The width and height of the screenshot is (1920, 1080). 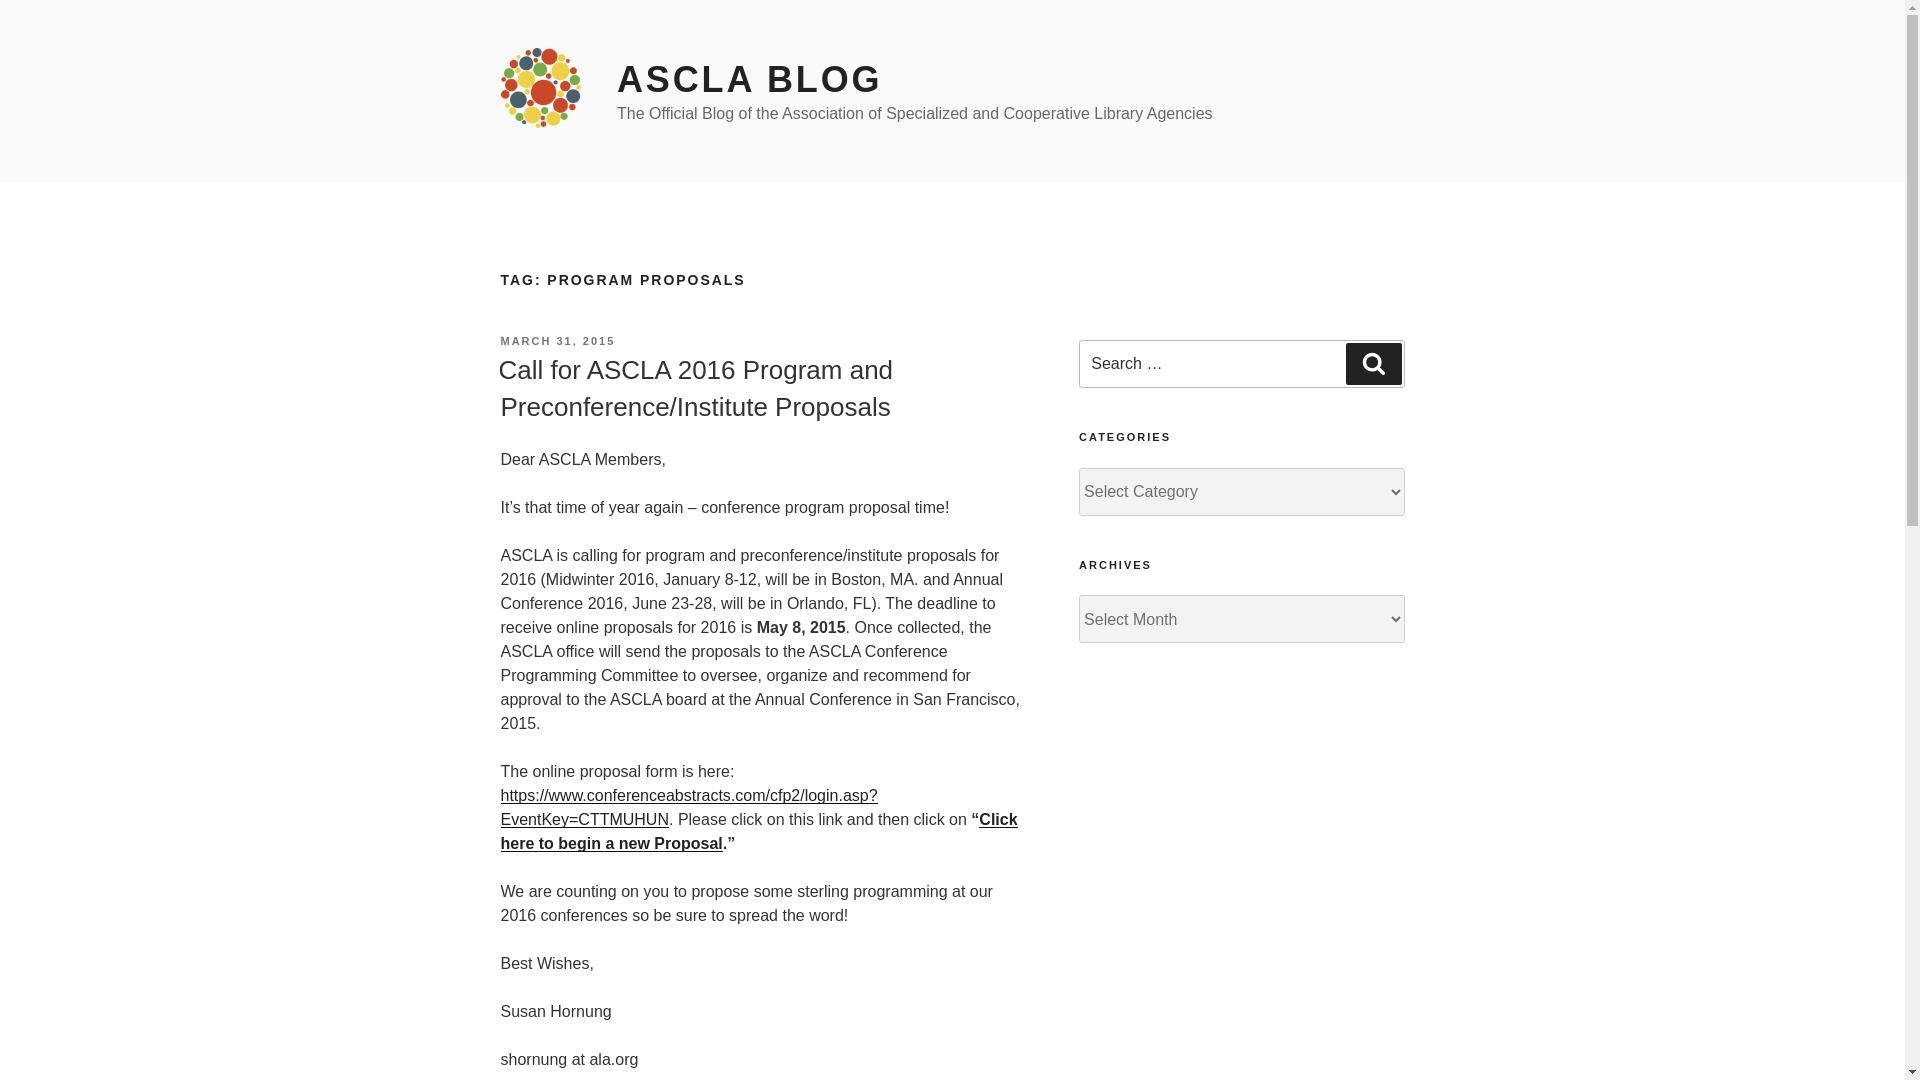 I want to click on Search, so click(x=1373, y=364).